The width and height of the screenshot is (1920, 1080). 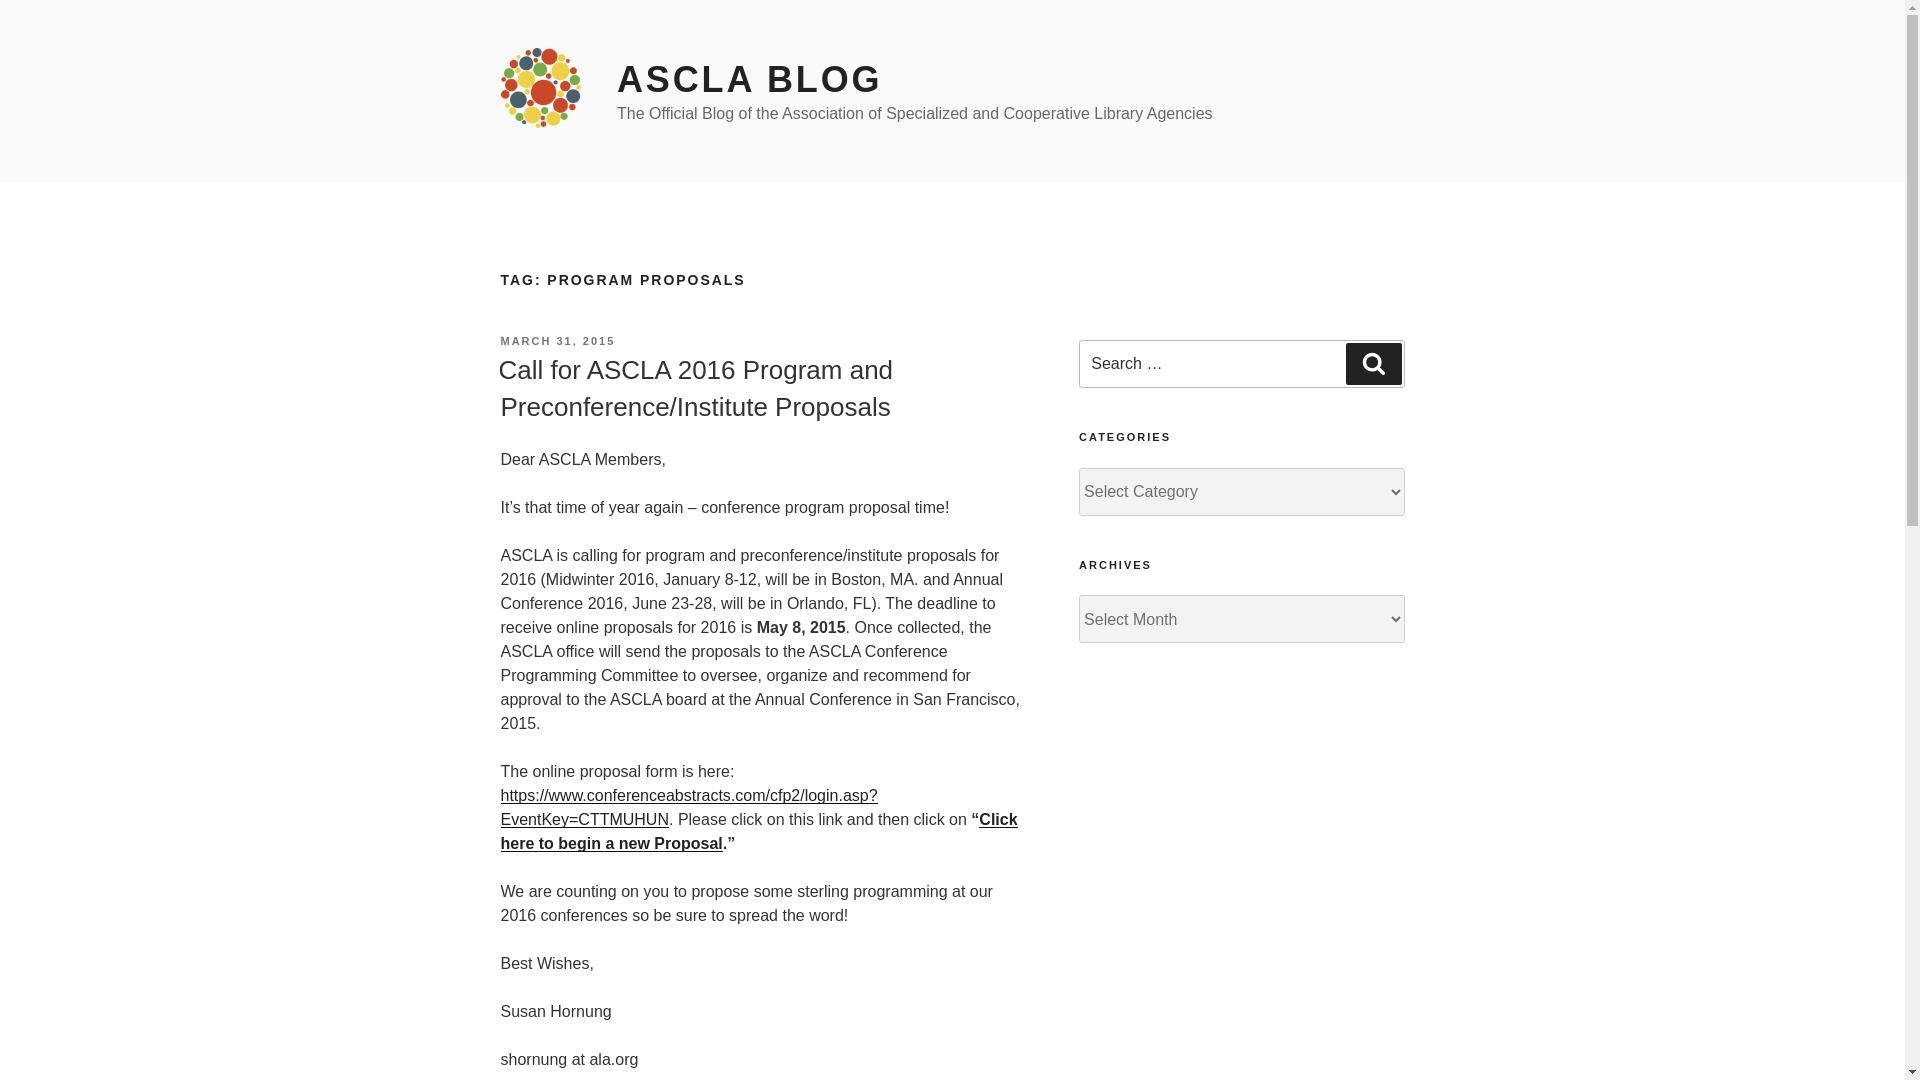 I want to click on Search, so click(x=1373, y=364).